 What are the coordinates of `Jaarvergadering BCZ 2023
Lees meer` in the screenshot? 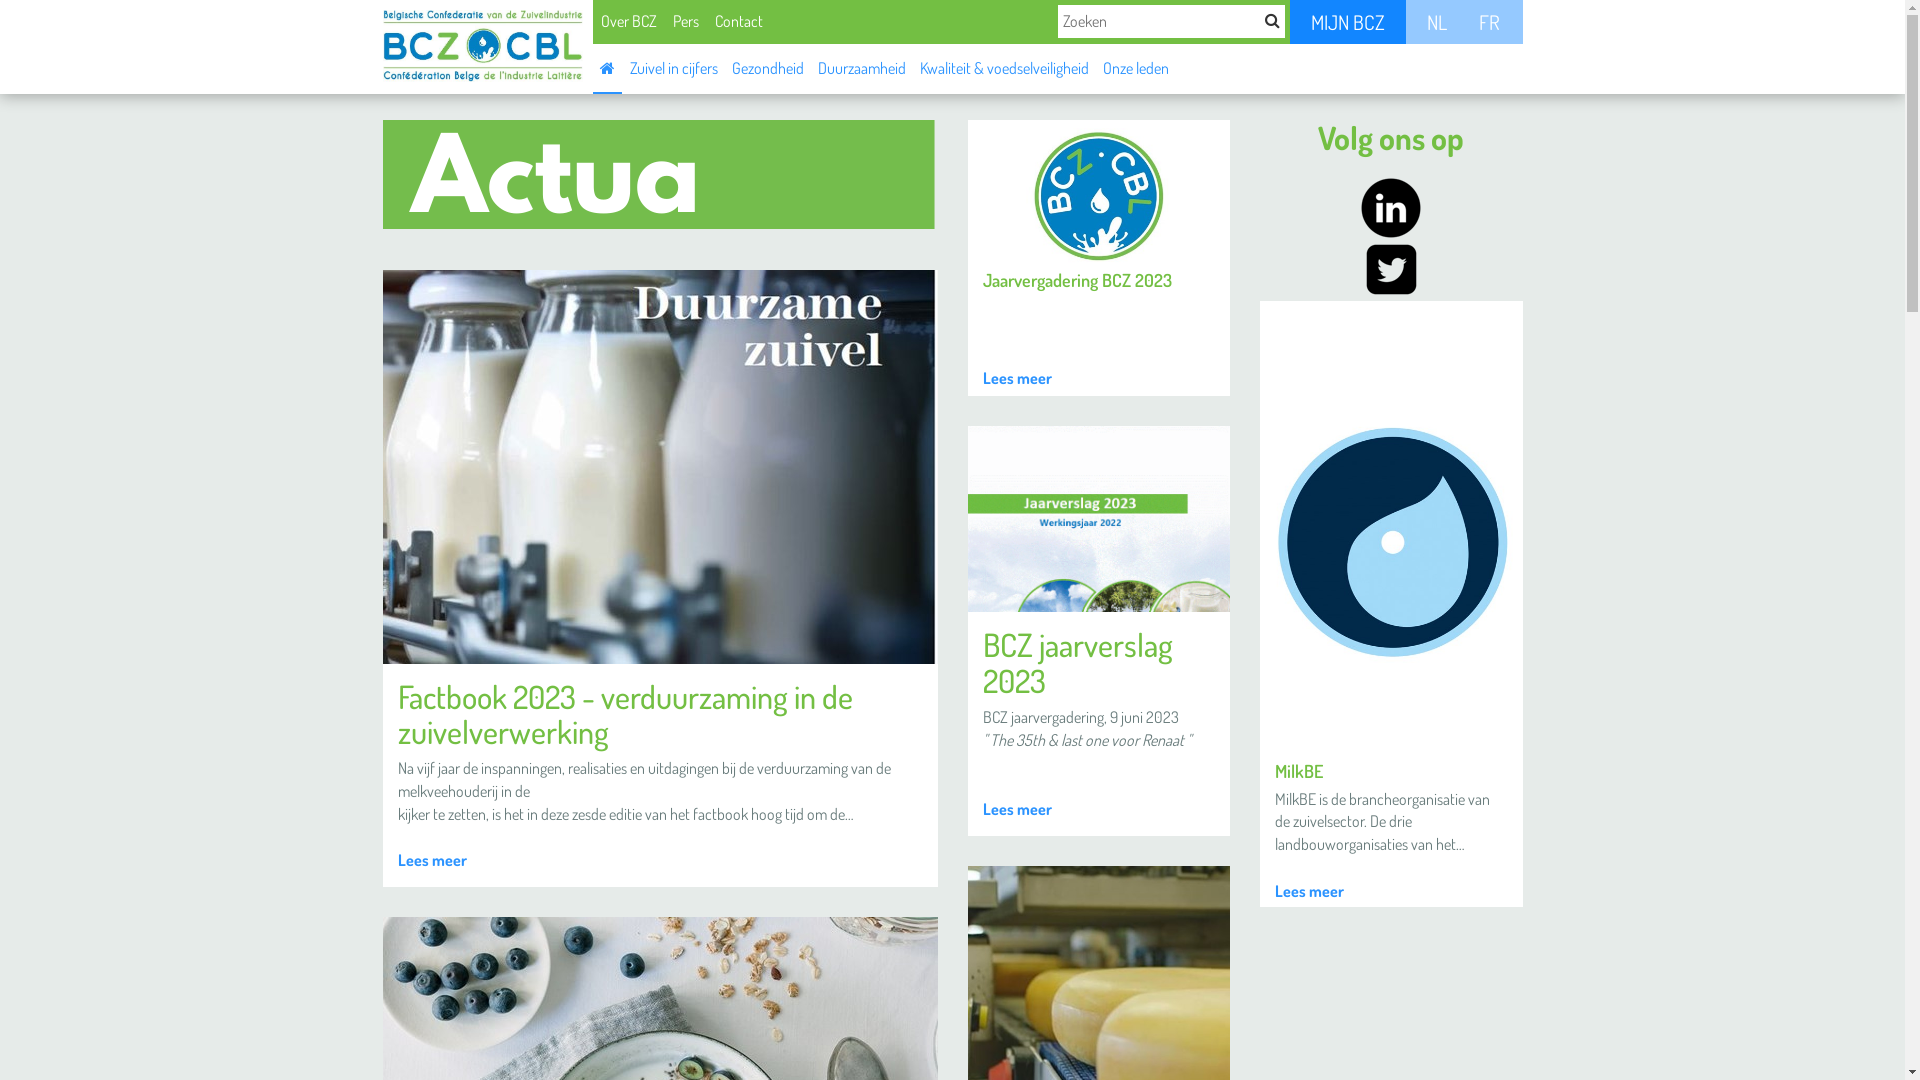 It's located at (1100, 258).